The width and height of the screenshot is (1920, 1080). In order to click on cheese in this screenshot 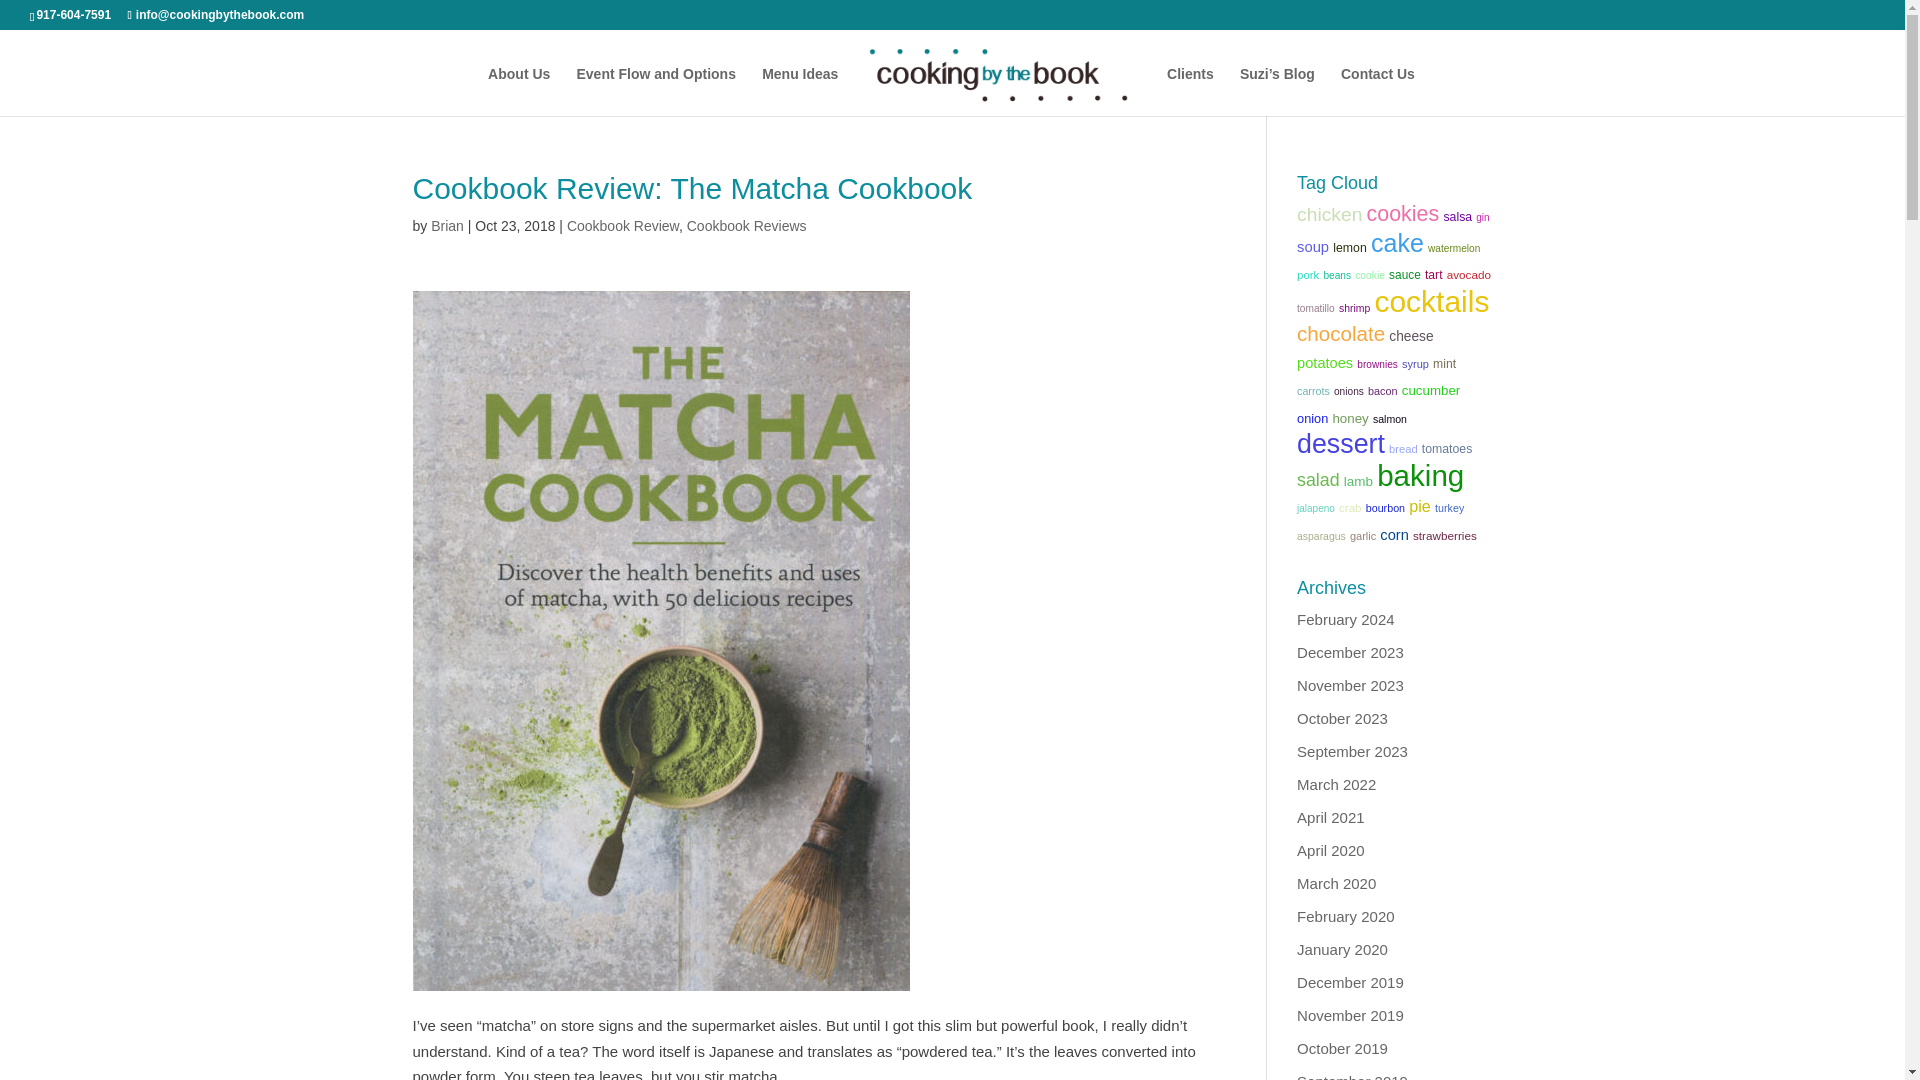, I will do `click(1410, 336)`.